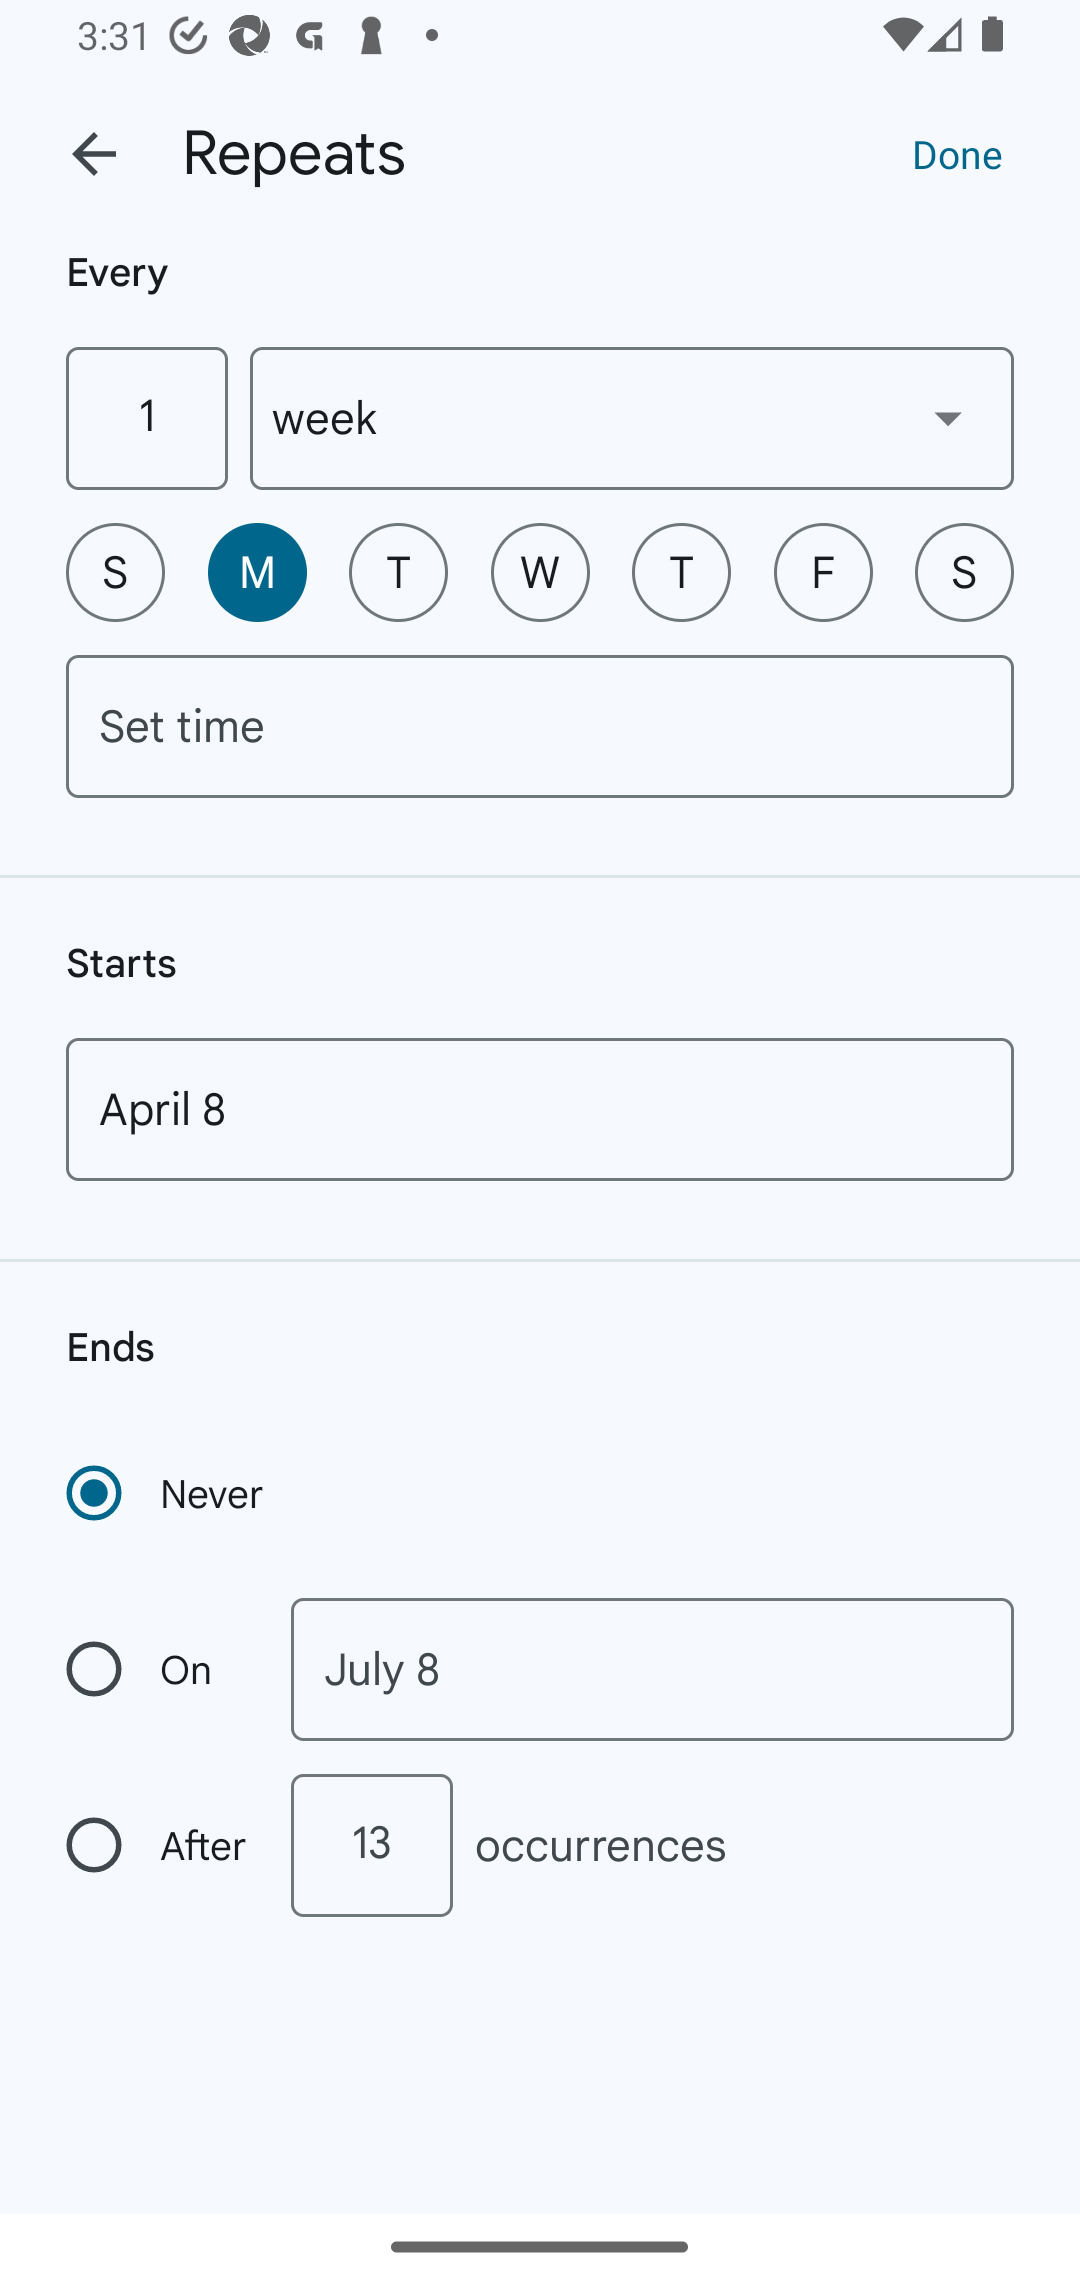 This screenshot has width=1080, height=2280. I want to click on April 8, so click(540, 1109).